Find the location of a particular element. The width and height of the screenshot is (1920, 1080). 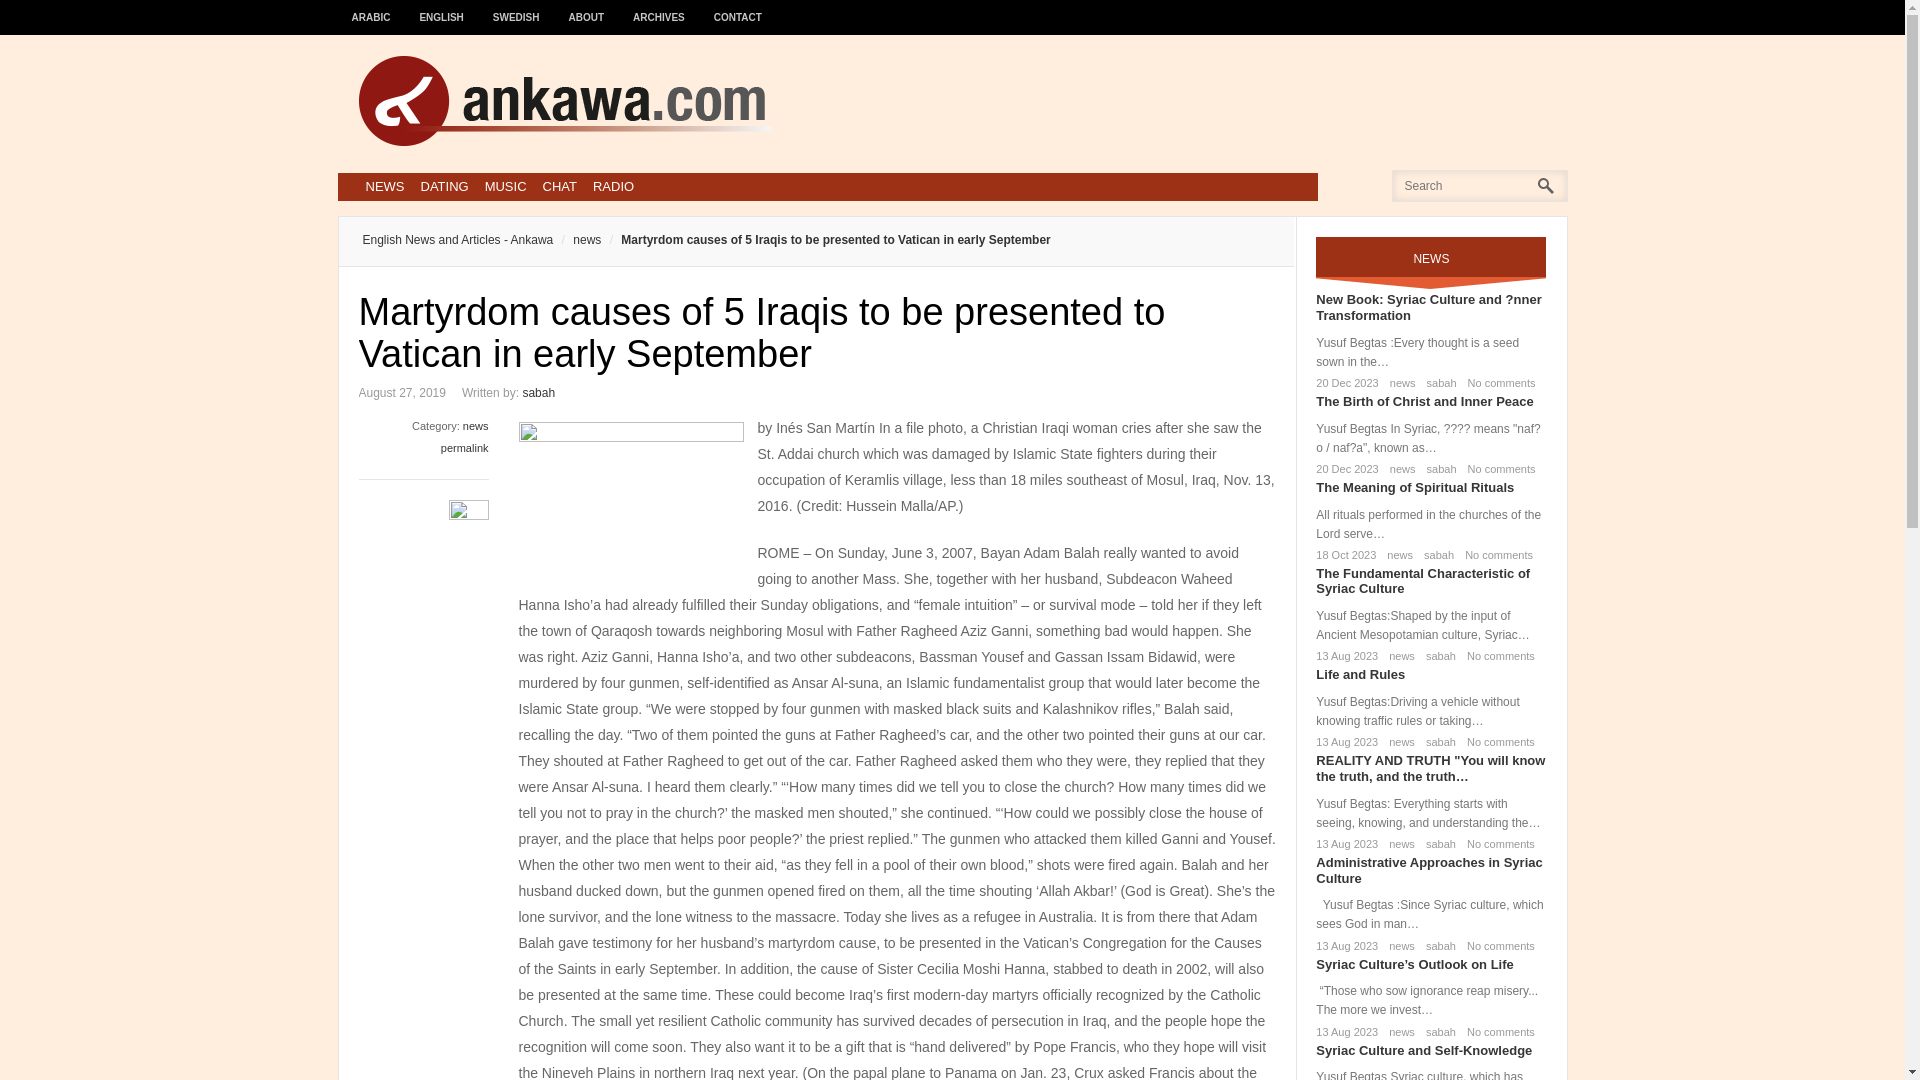

New Book: Syriac Culture and ?nner Transformation is located at coordinates (1428, 306).